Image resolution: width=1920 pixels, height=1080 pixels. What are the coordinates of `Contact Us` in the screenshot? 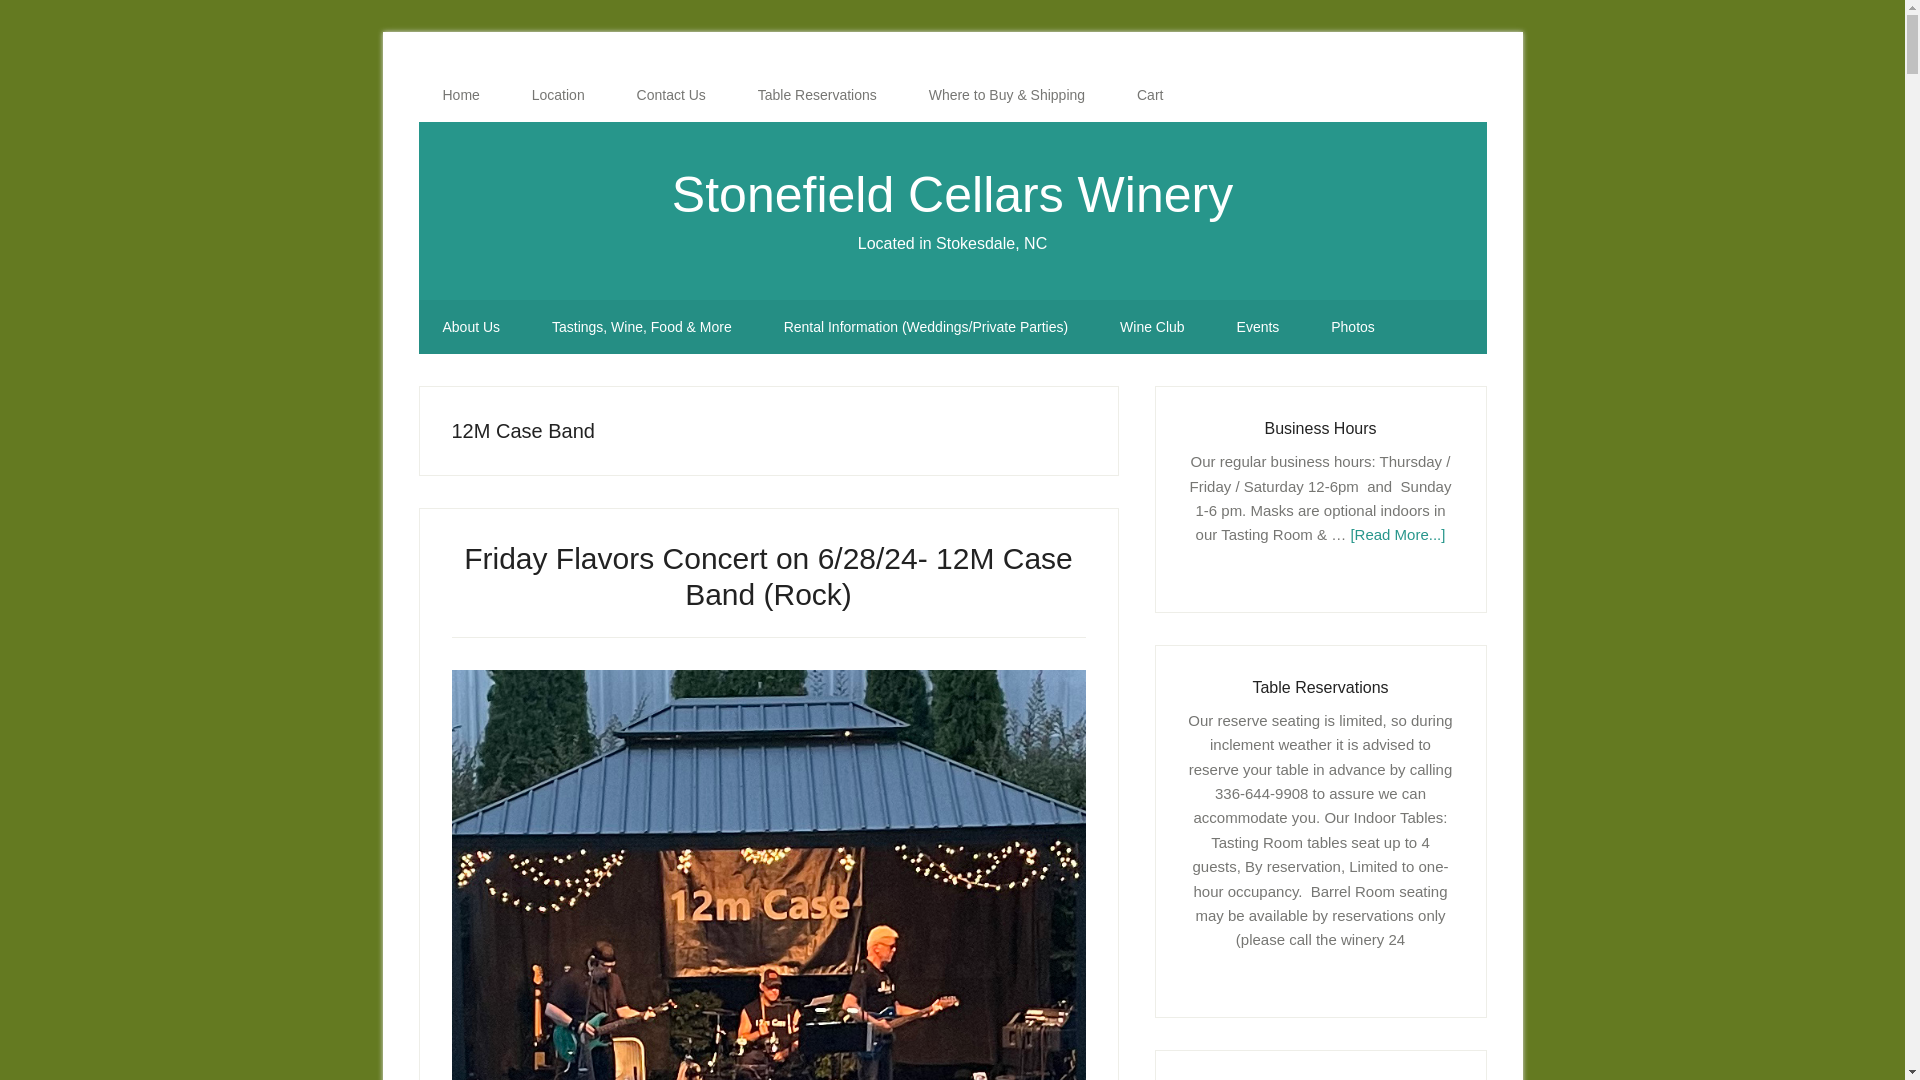 It's located at (670, 95).